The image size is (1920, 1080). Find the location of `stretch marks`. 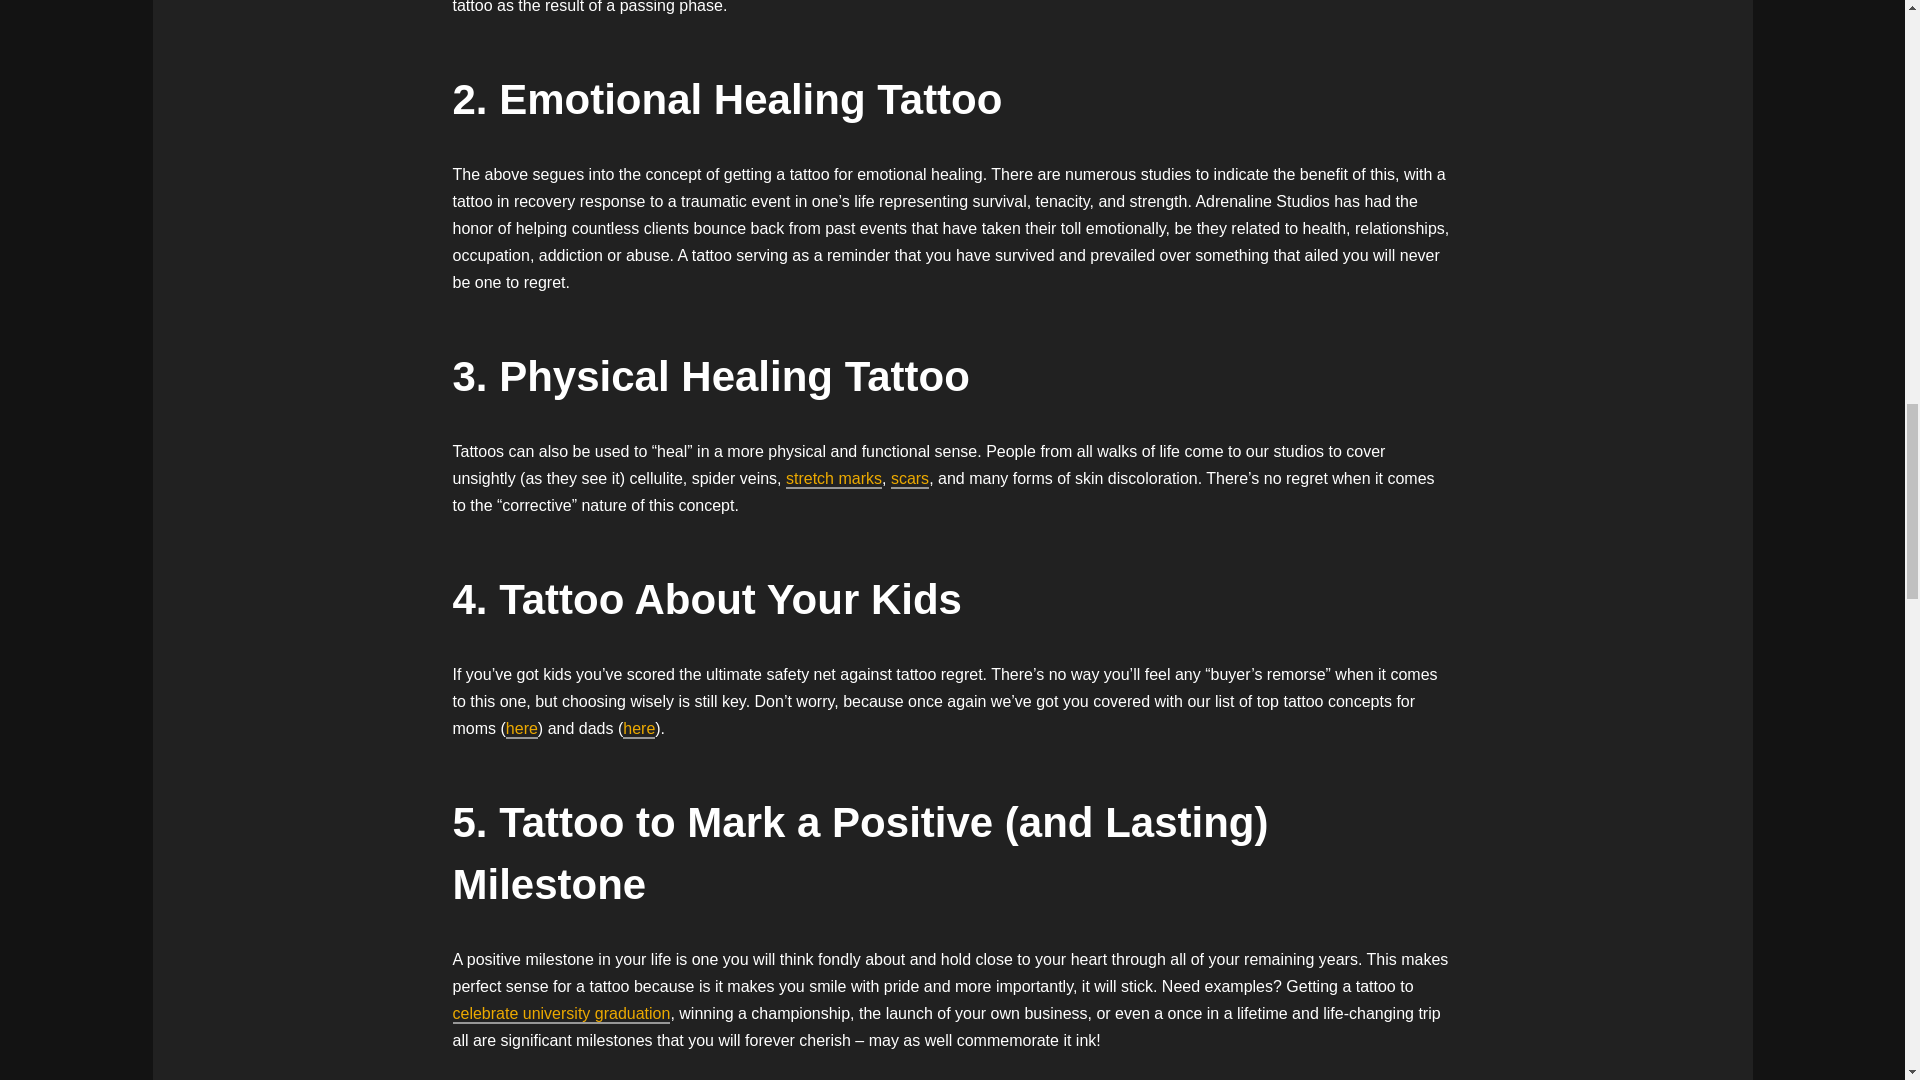

stretch marks is located at coordinates (833, 479).